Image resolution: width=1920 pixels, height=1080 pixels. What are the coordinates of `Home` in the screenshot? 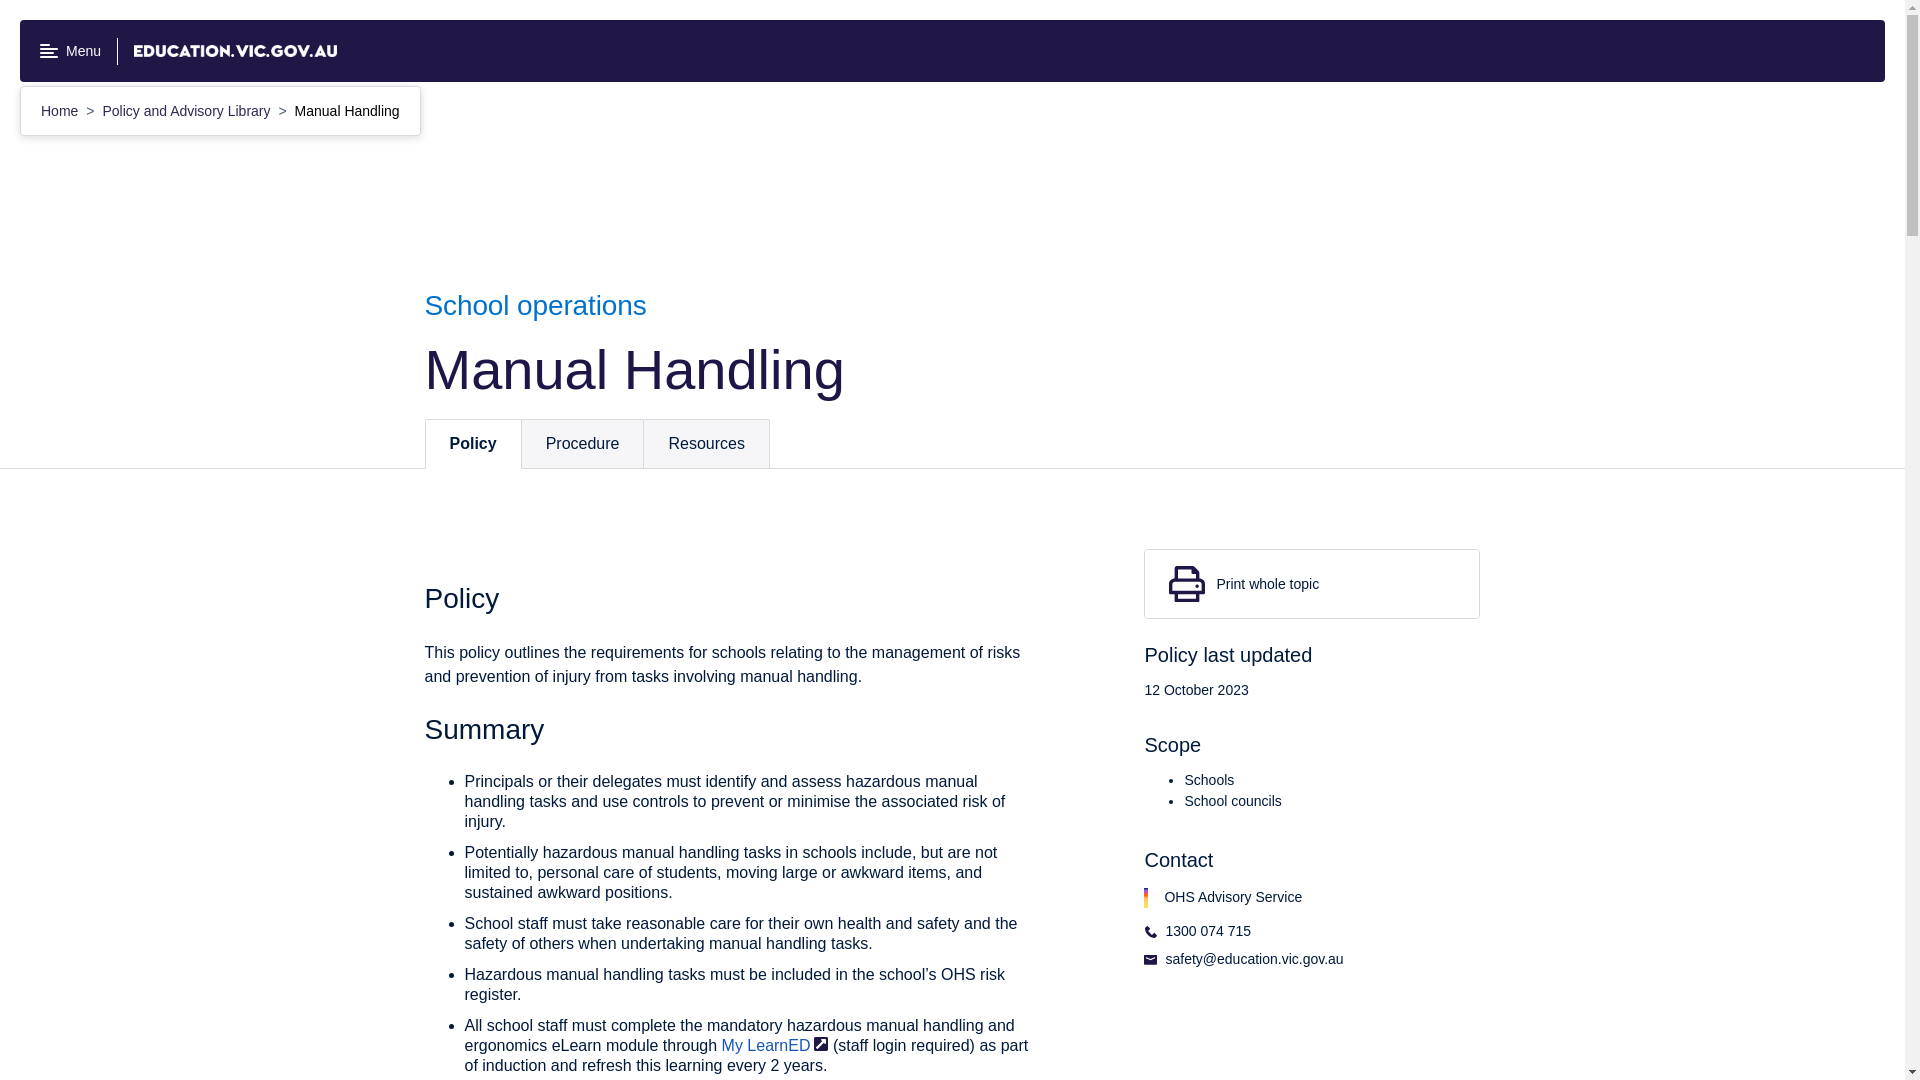 It's located at (61, 110).